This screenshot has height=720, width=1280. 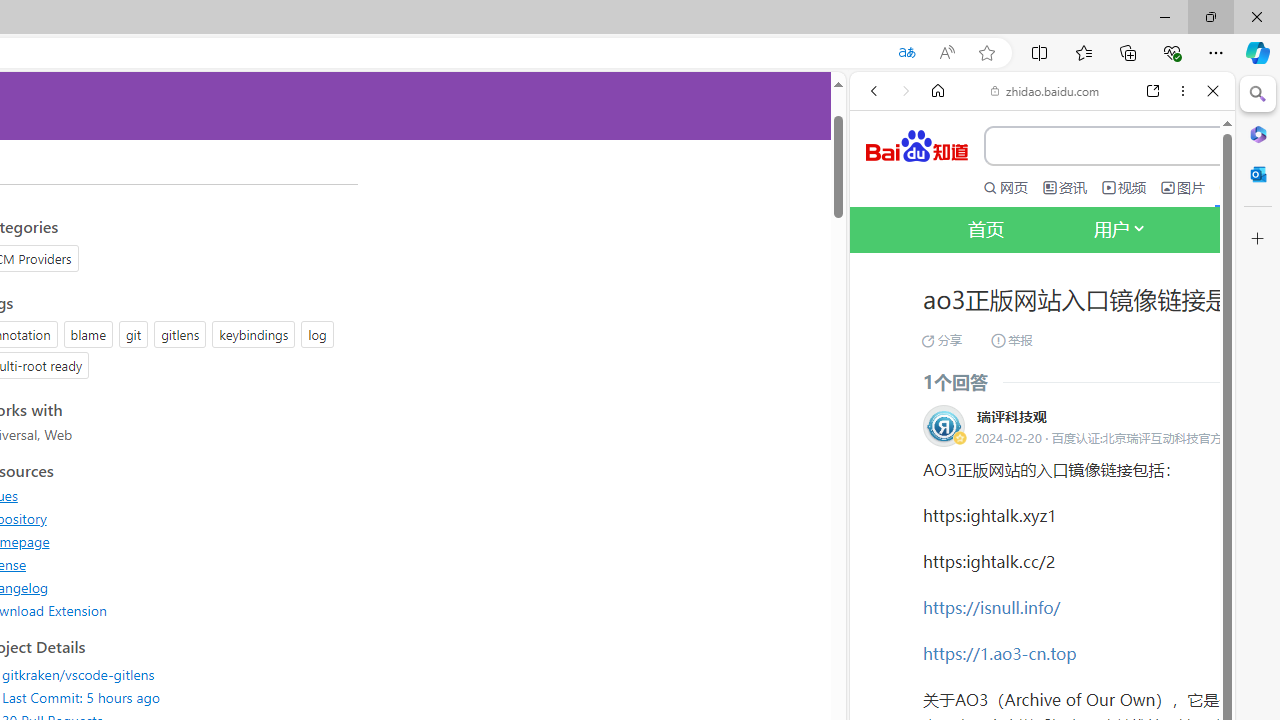 I want to click on Cambridge Dictionary, so click(x=1034, y=698).